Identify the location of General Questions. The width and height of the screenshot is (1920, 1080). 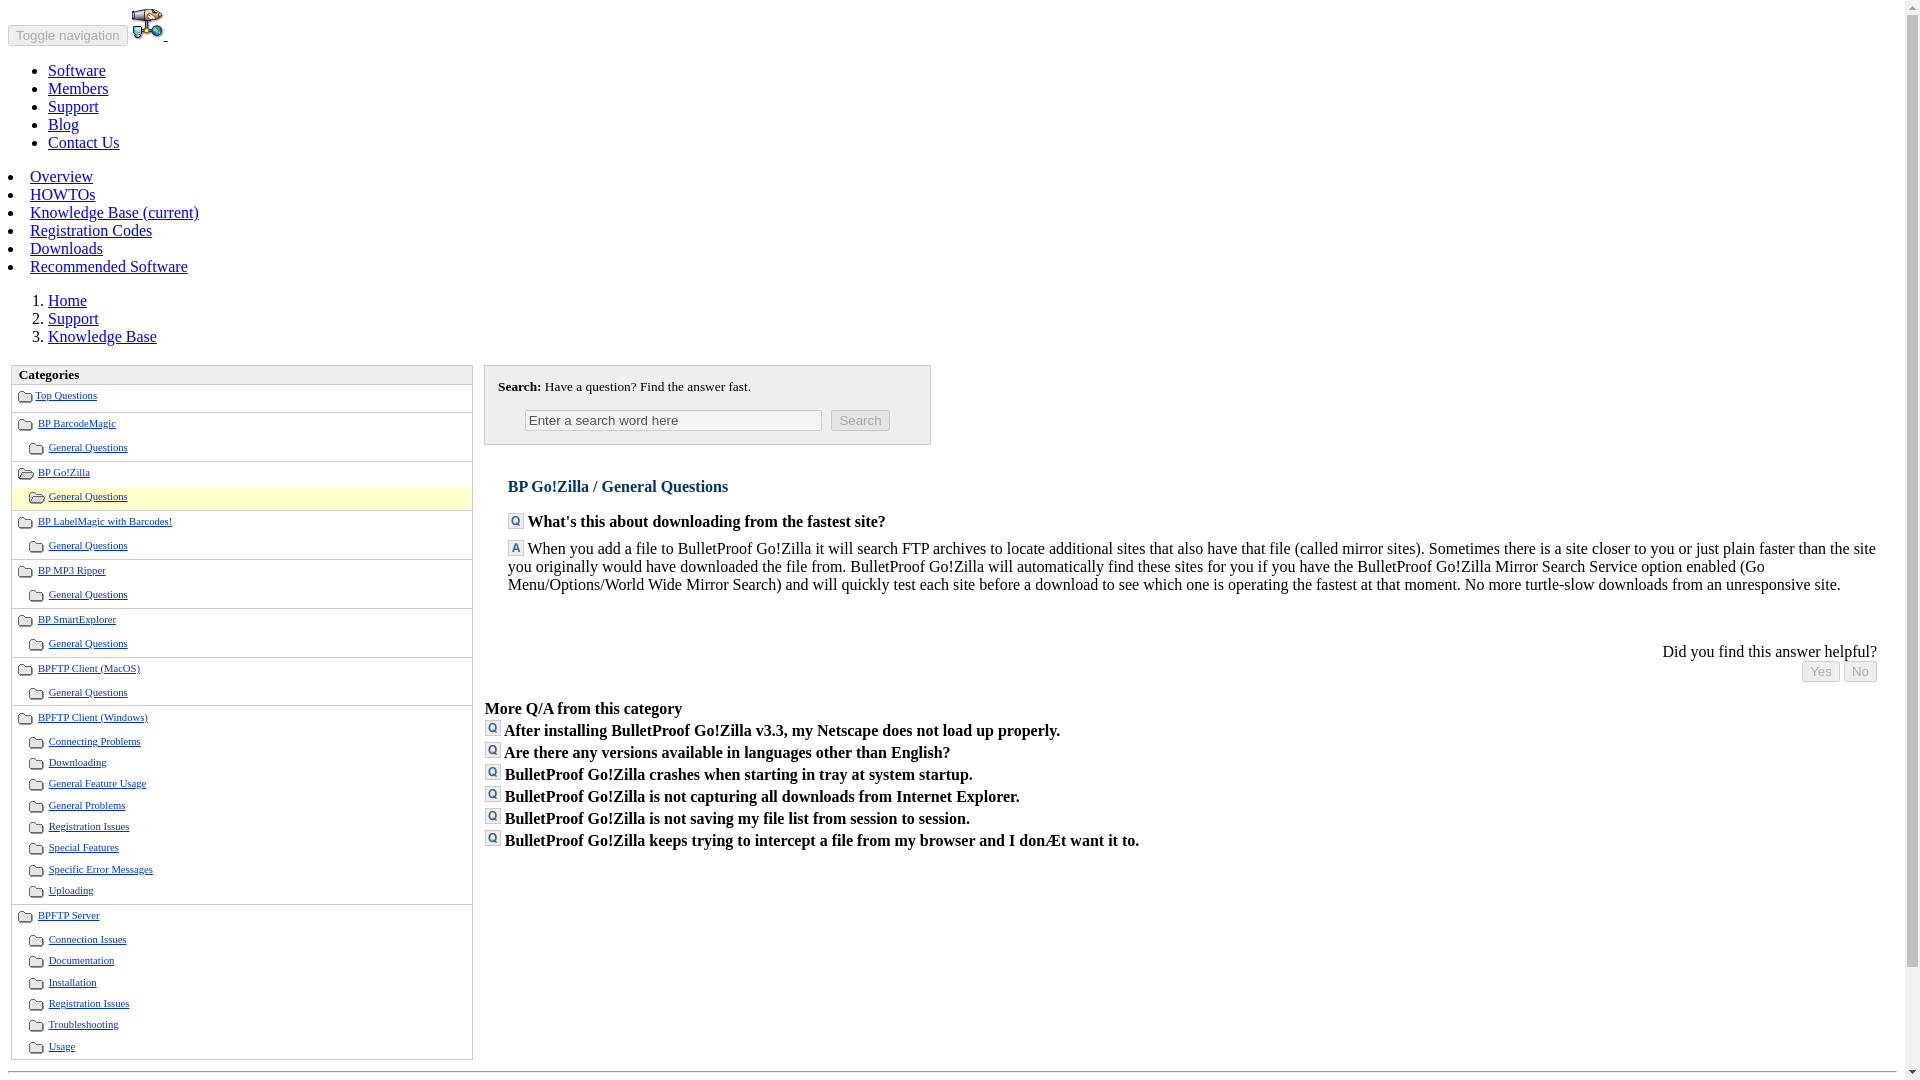
(88, 545).